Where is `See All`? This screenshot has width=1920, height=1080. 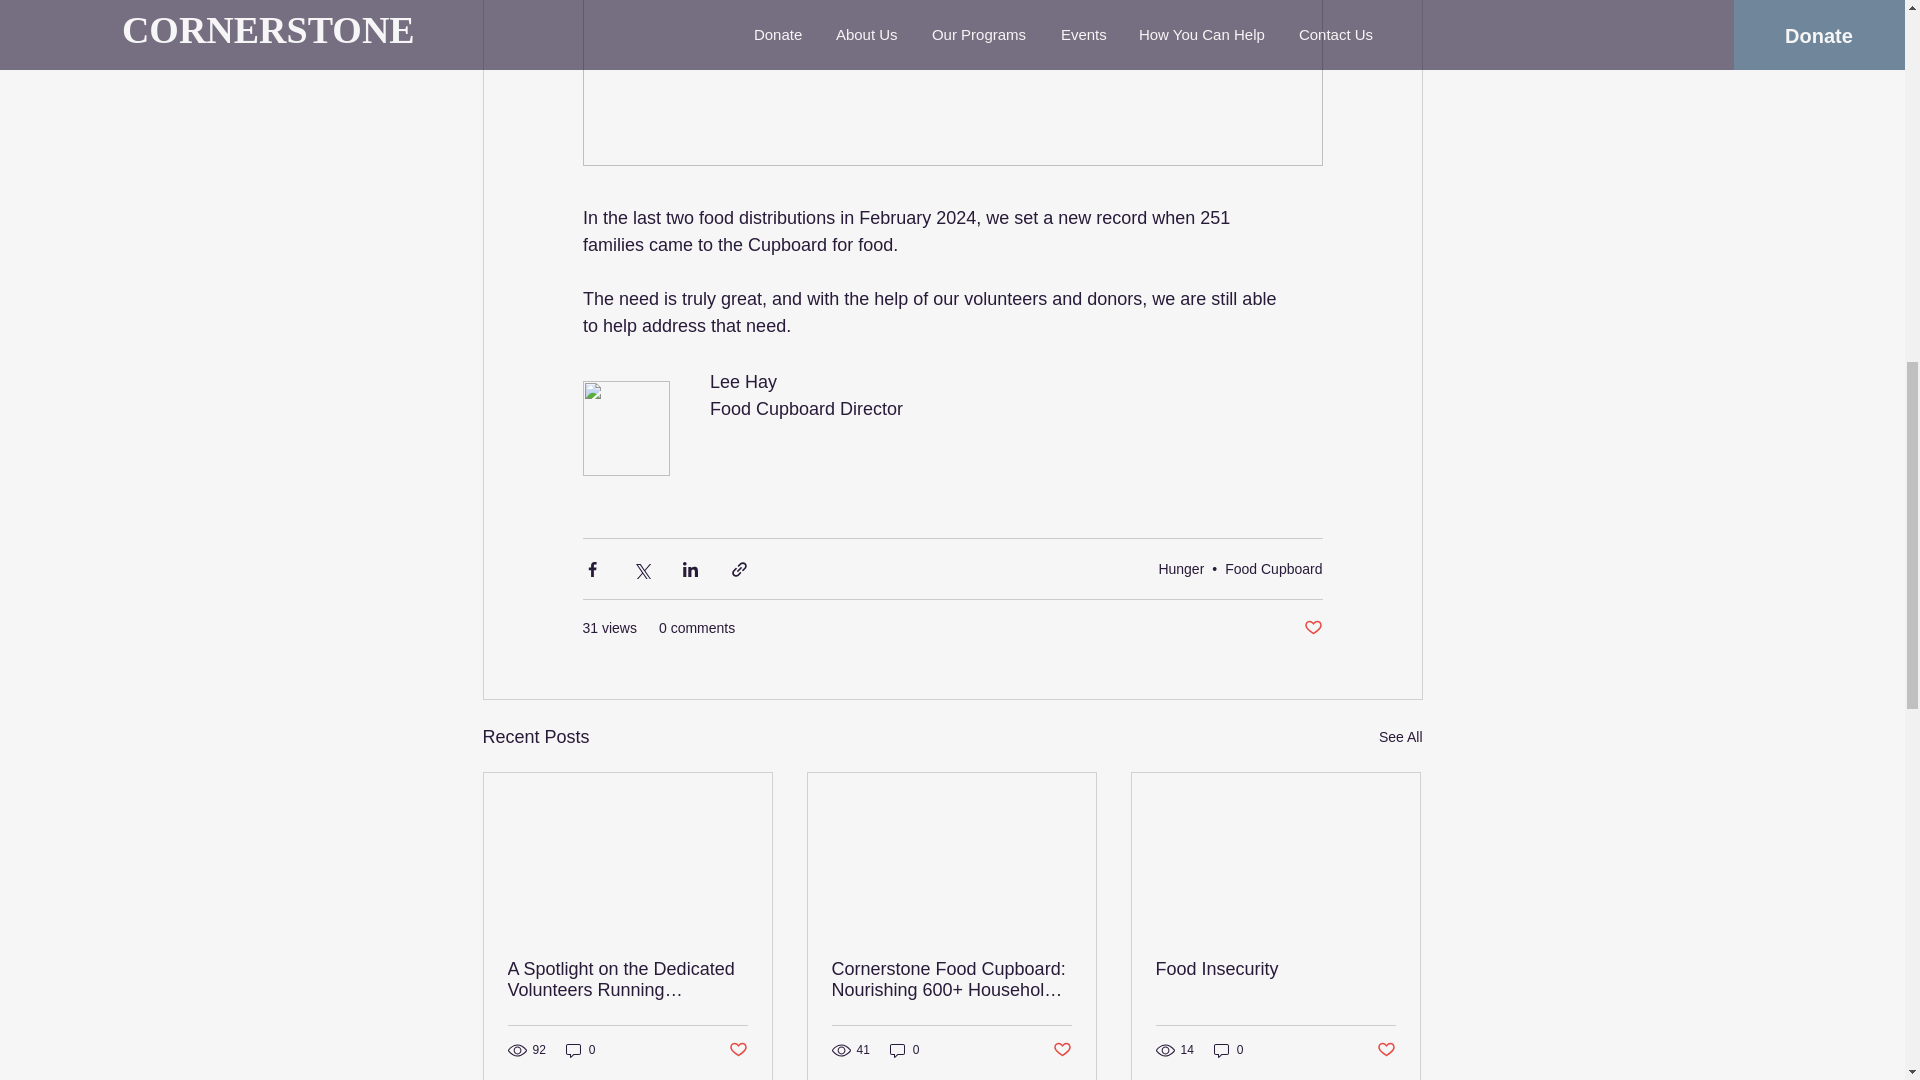
See All is located at coordinates (1400, 736).